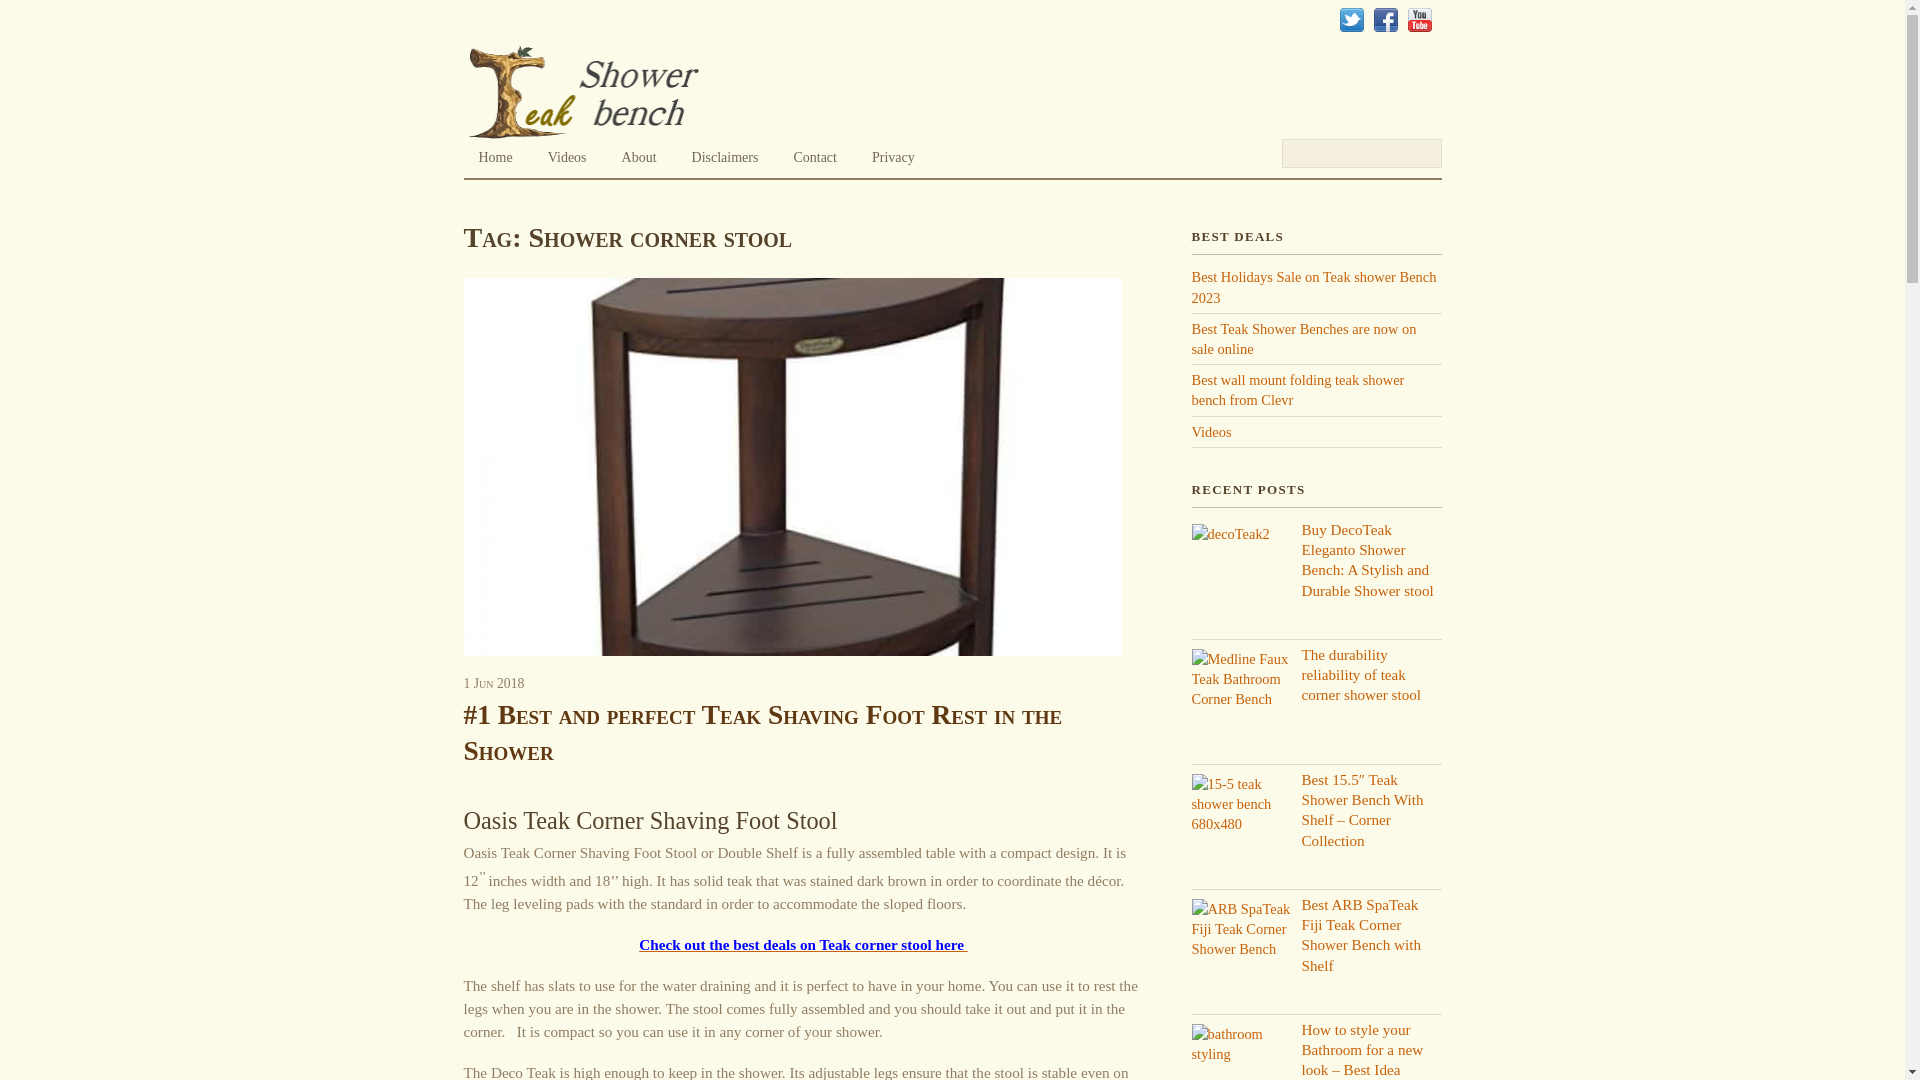 This screenshot has height=1080, width=1920. What do you see at coordinates (814, 153) in the screenshot?
I see `Contact` at bounding box center [814, 153].